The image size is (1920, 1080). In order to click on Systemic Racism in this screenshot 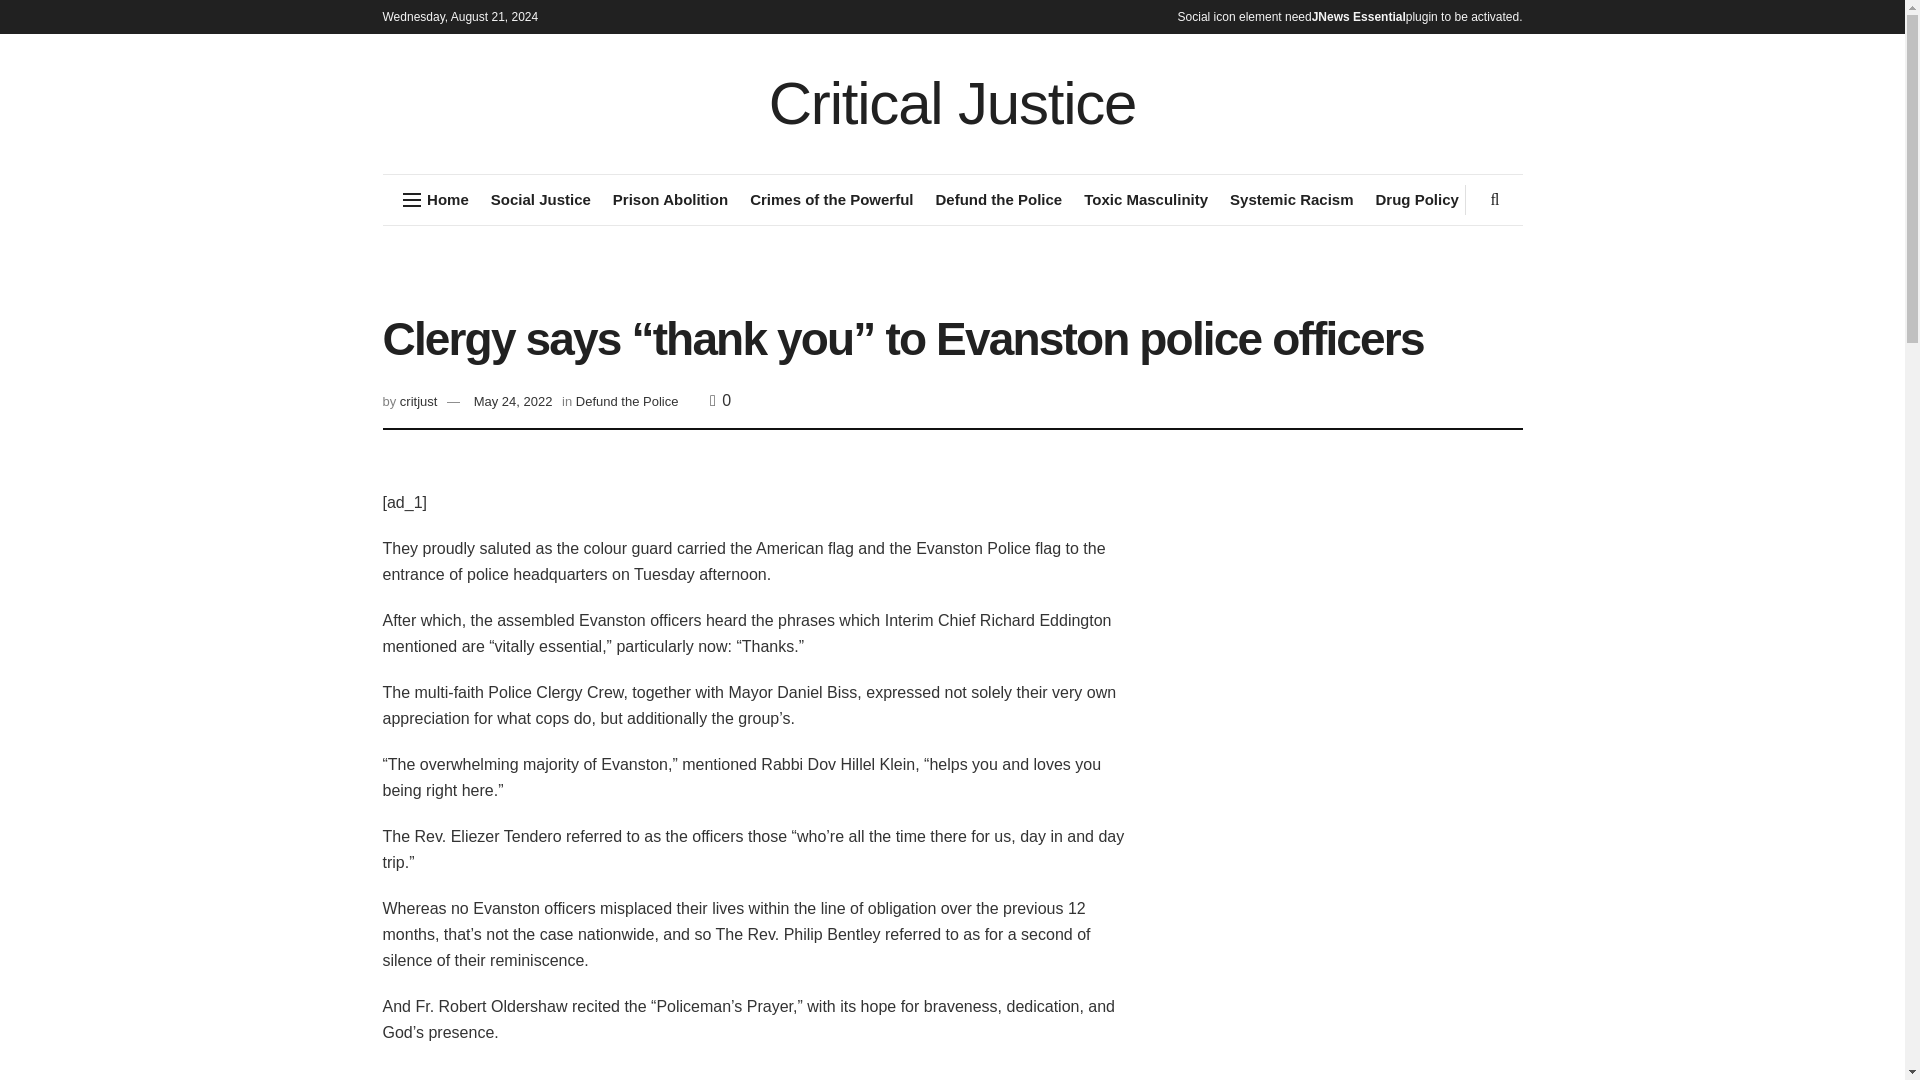, I will do `click(1292, 199)`.